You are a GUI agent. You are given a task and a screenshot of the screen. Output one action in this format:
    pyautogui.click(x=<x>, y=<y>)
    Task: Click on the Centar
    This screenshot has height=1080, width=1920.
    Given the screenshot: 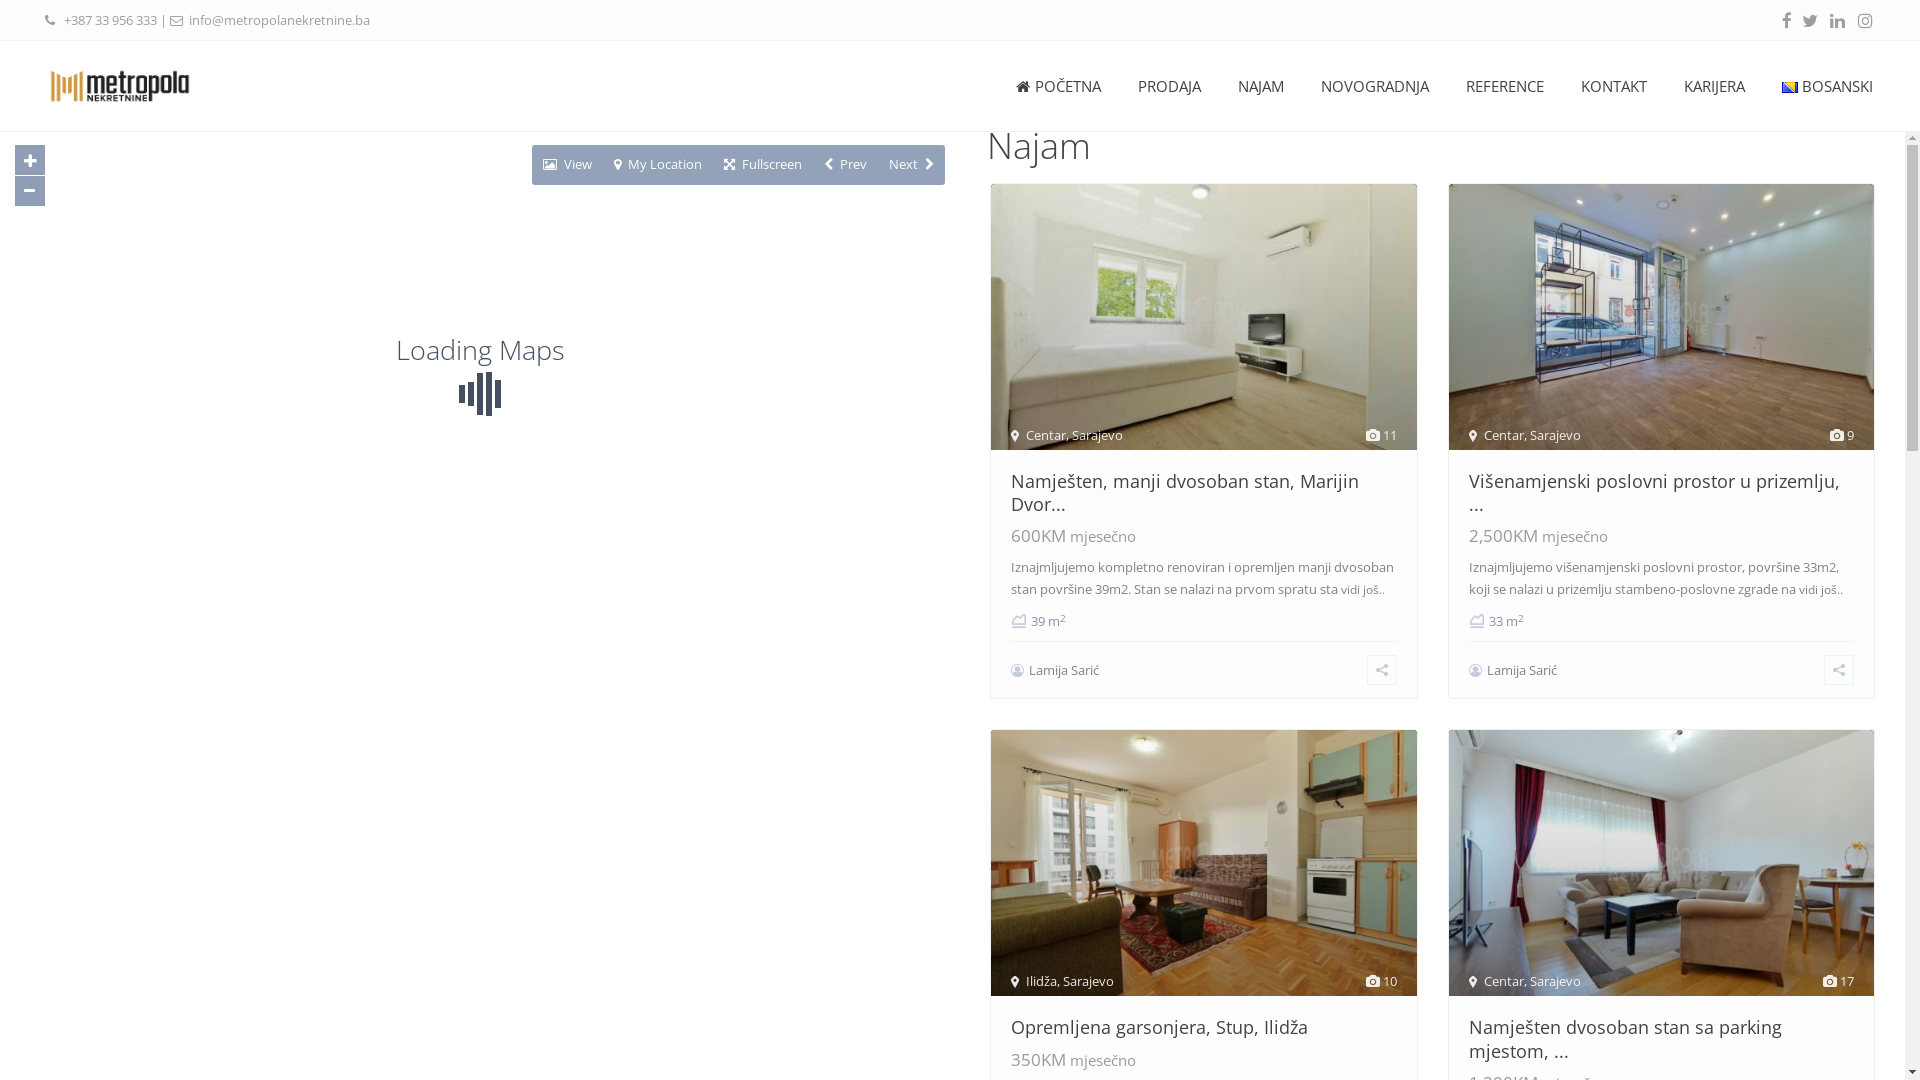 What is the action you would take?
    pyautogui.click(x=1504, y=981)
    